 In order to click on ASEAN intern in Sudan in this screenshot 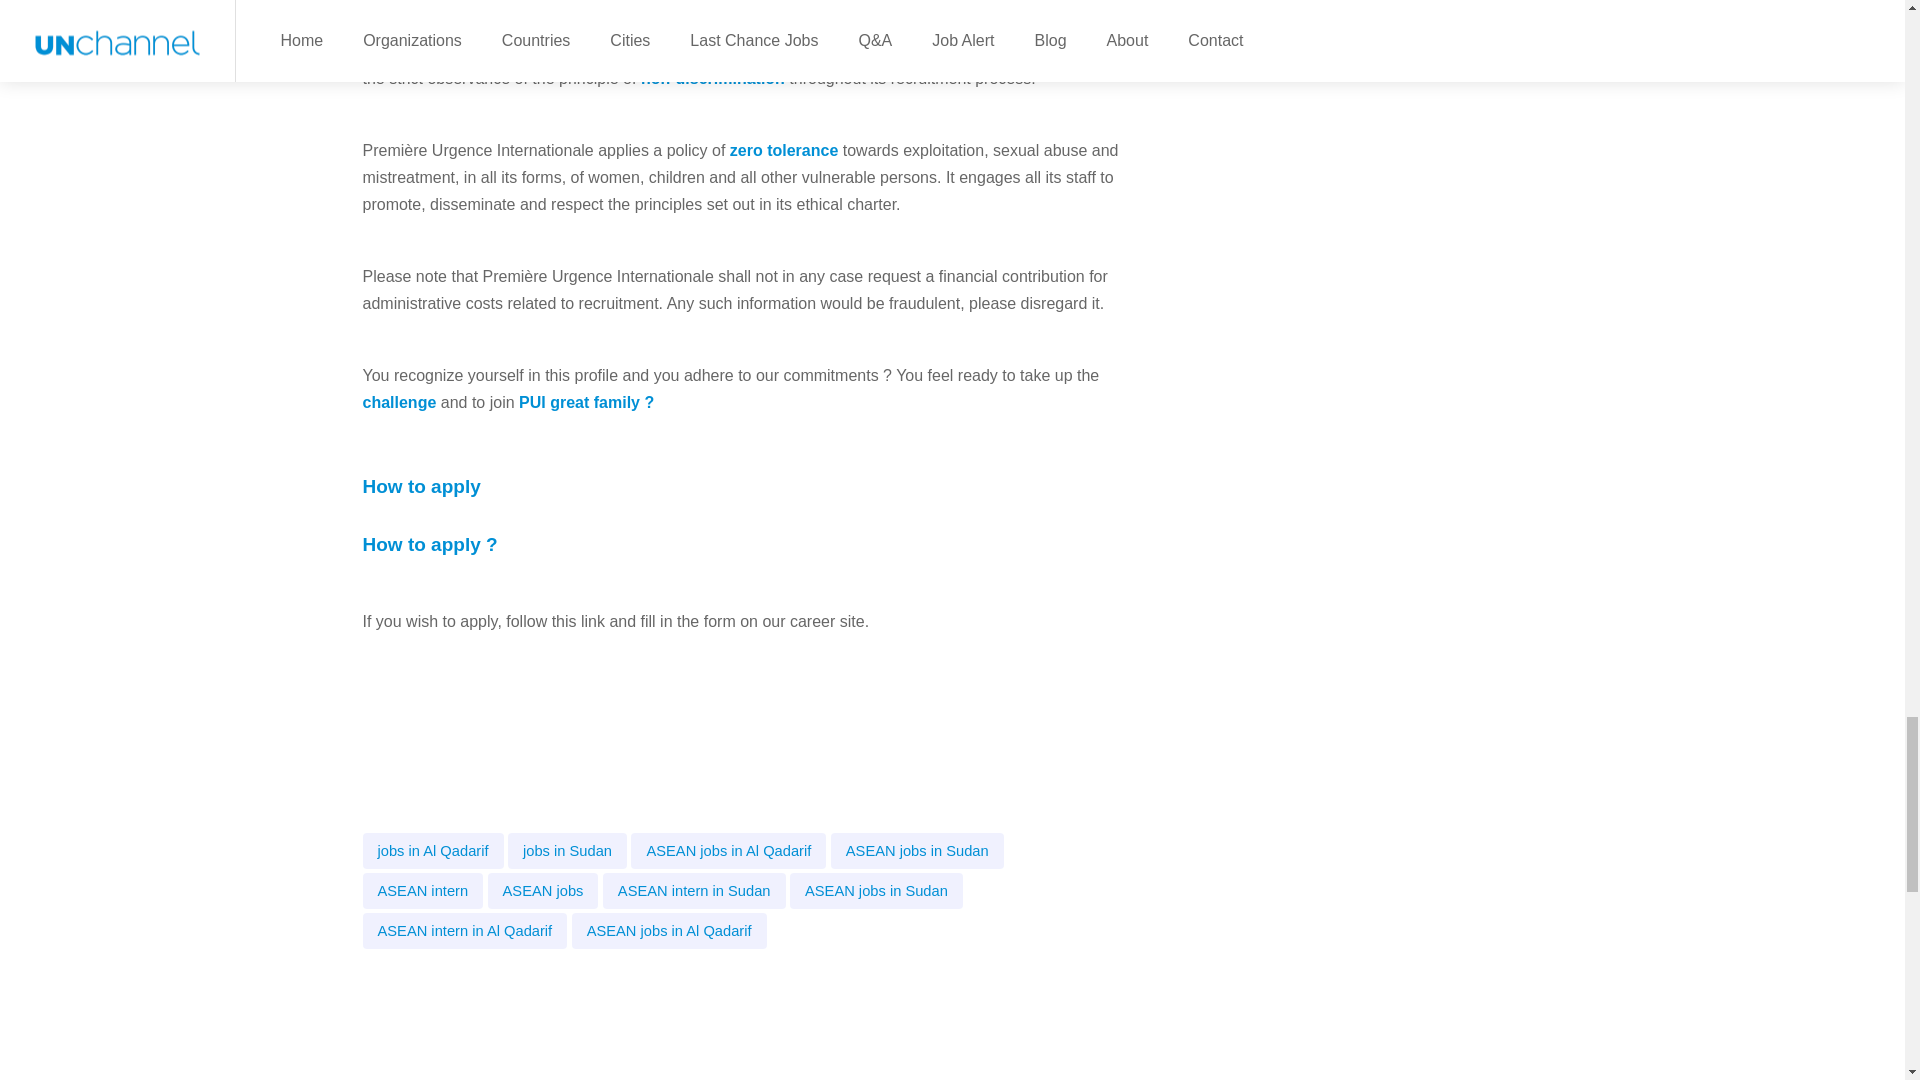, I will do `click(694, 890)`.